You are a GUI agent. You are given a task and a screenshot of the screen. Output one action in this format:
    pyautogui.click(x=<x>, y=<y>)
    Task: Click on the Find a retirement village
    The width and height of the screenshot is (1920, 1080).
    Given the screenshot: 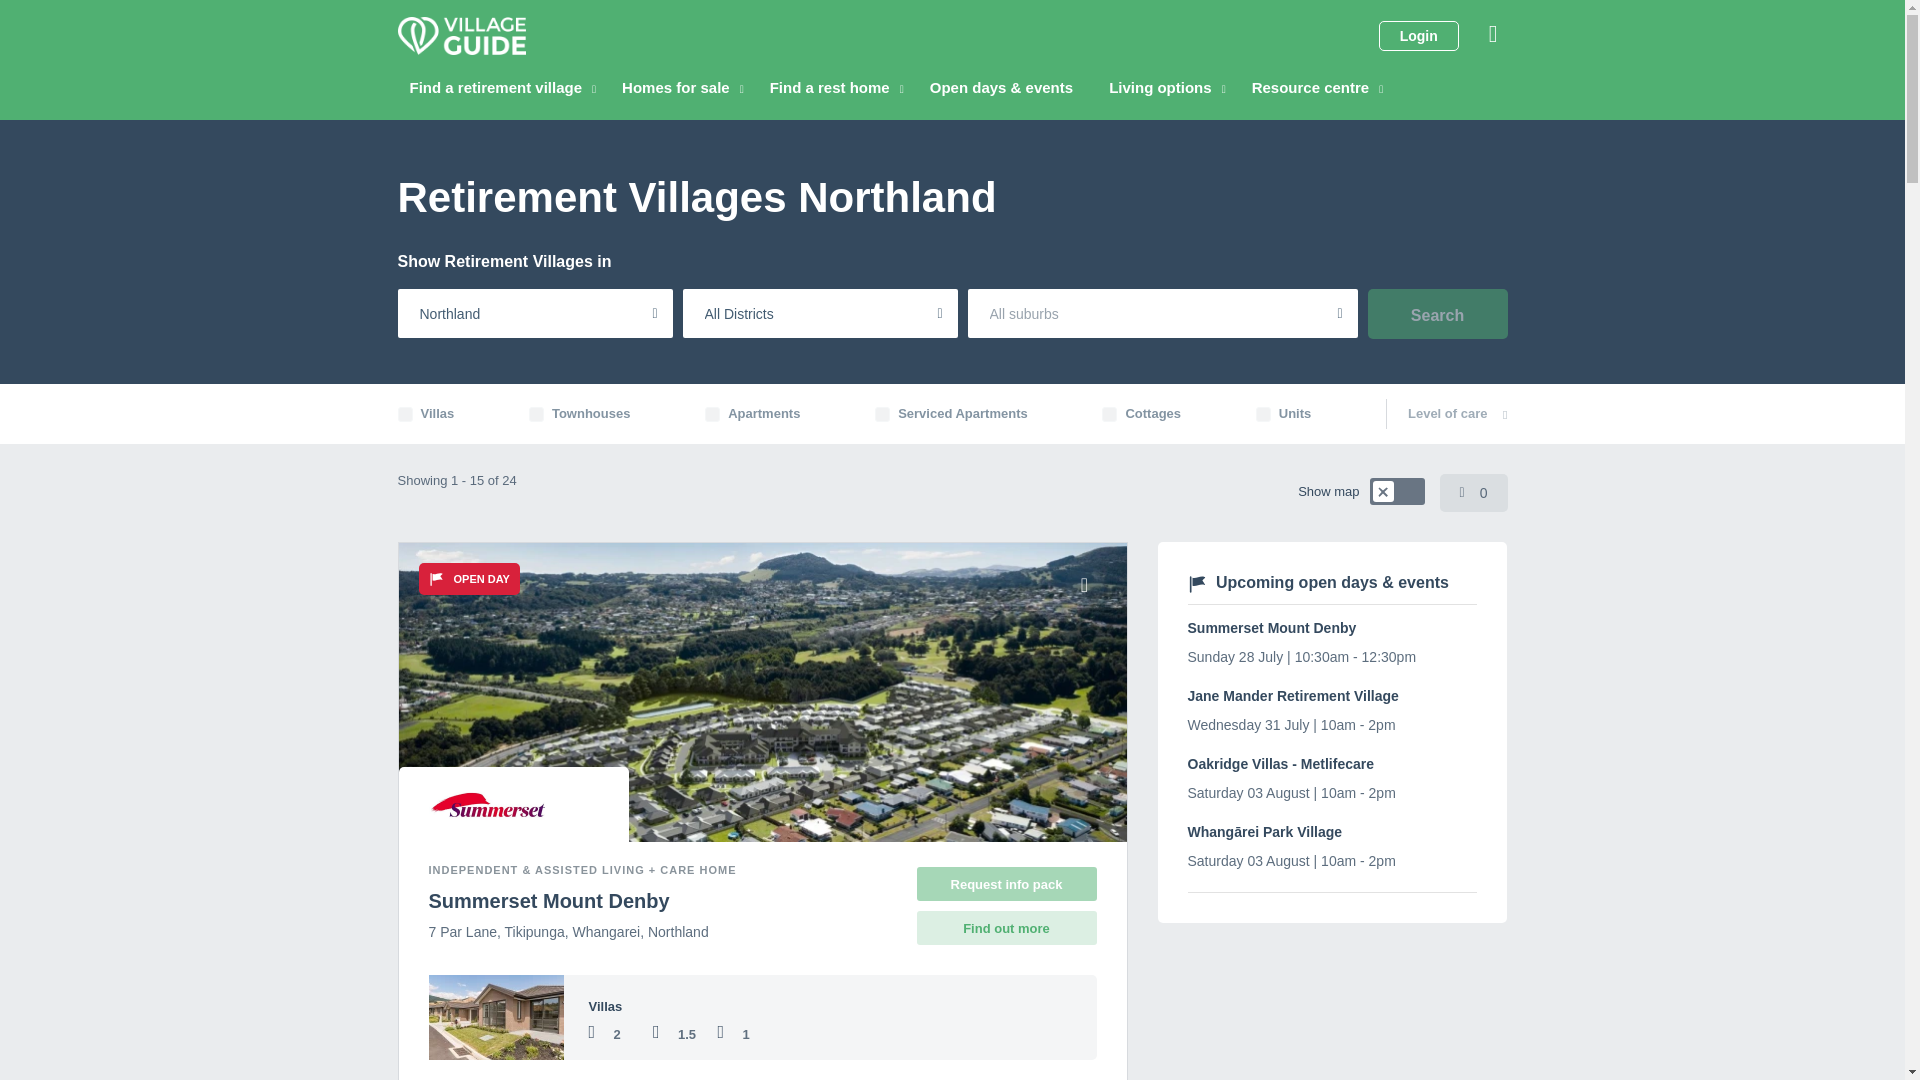 What is the action you would take?
    pyautogui.click(x=502, y=88)
    